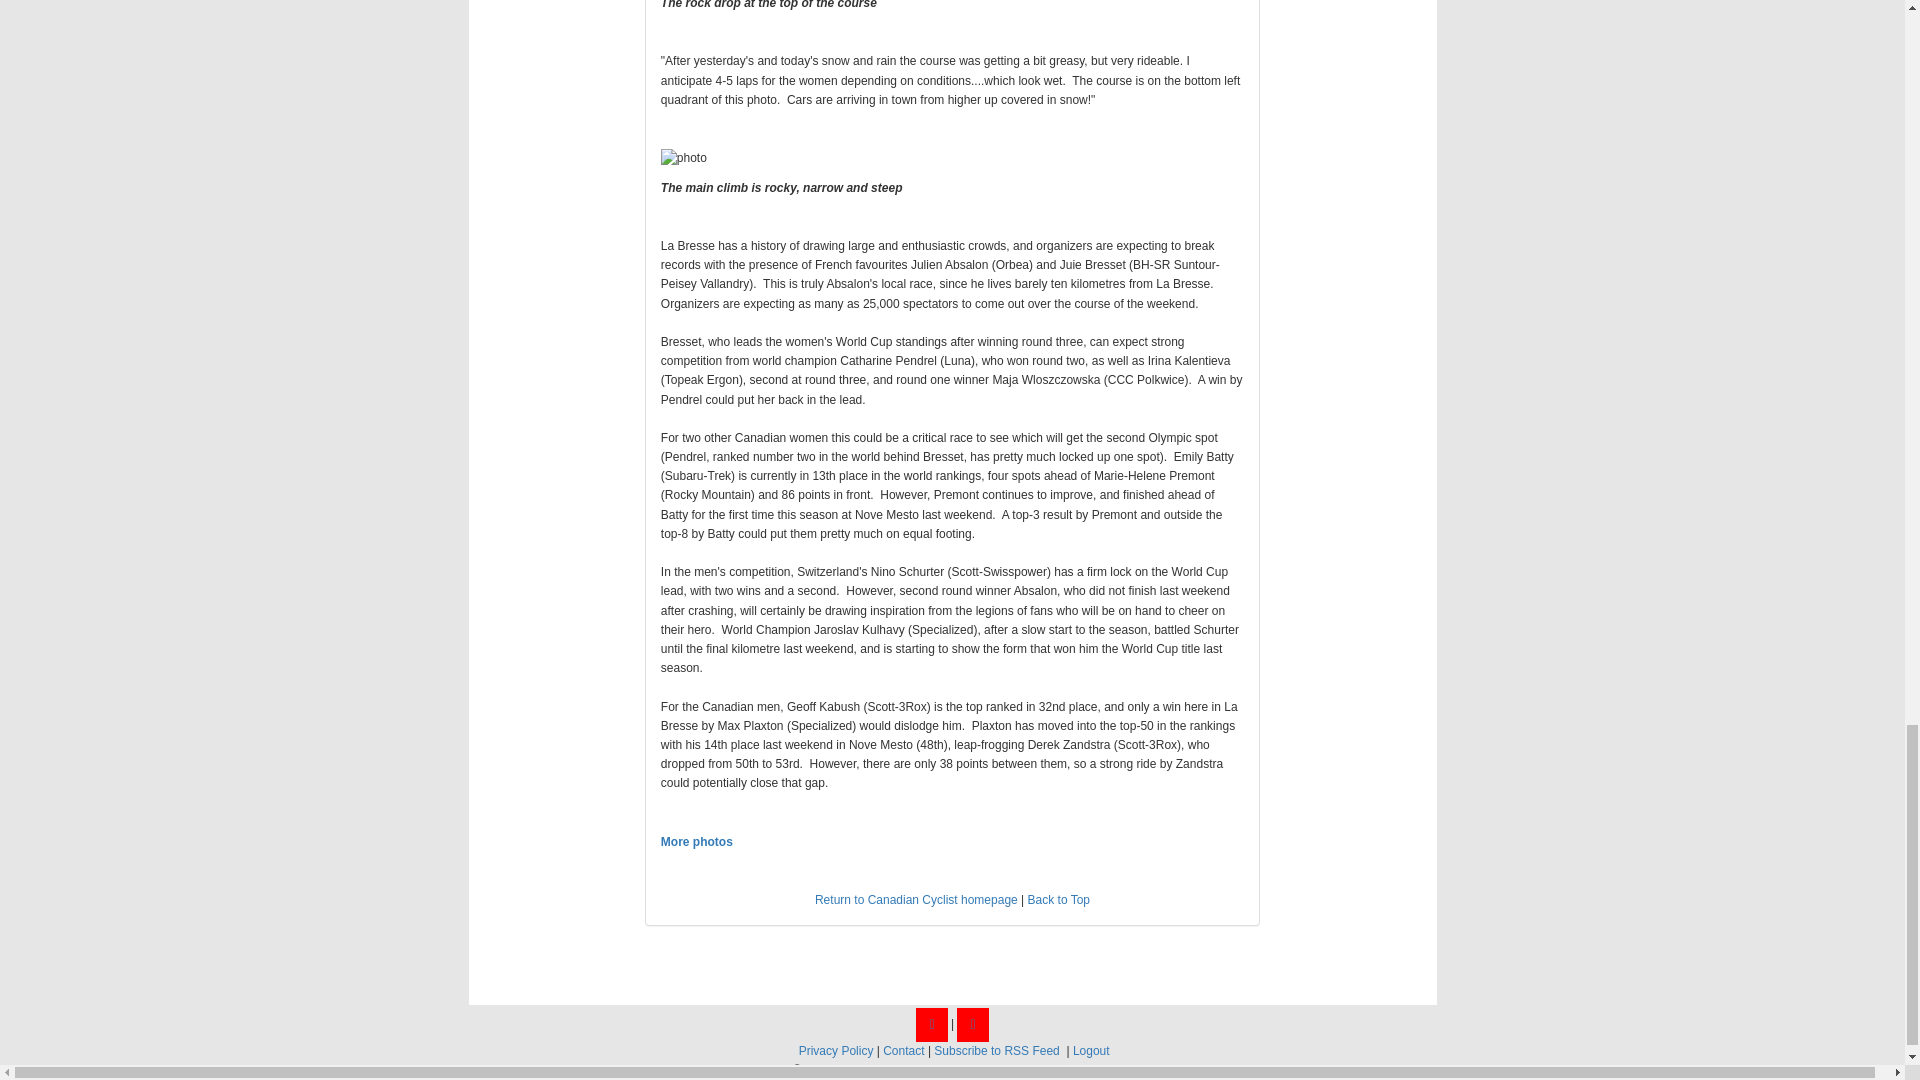 The image size is (1920, 1080). Describe the element at coordinates (916, 900) in the screenshot. I see `Return to Canadian Cyclist homepage` at that location.